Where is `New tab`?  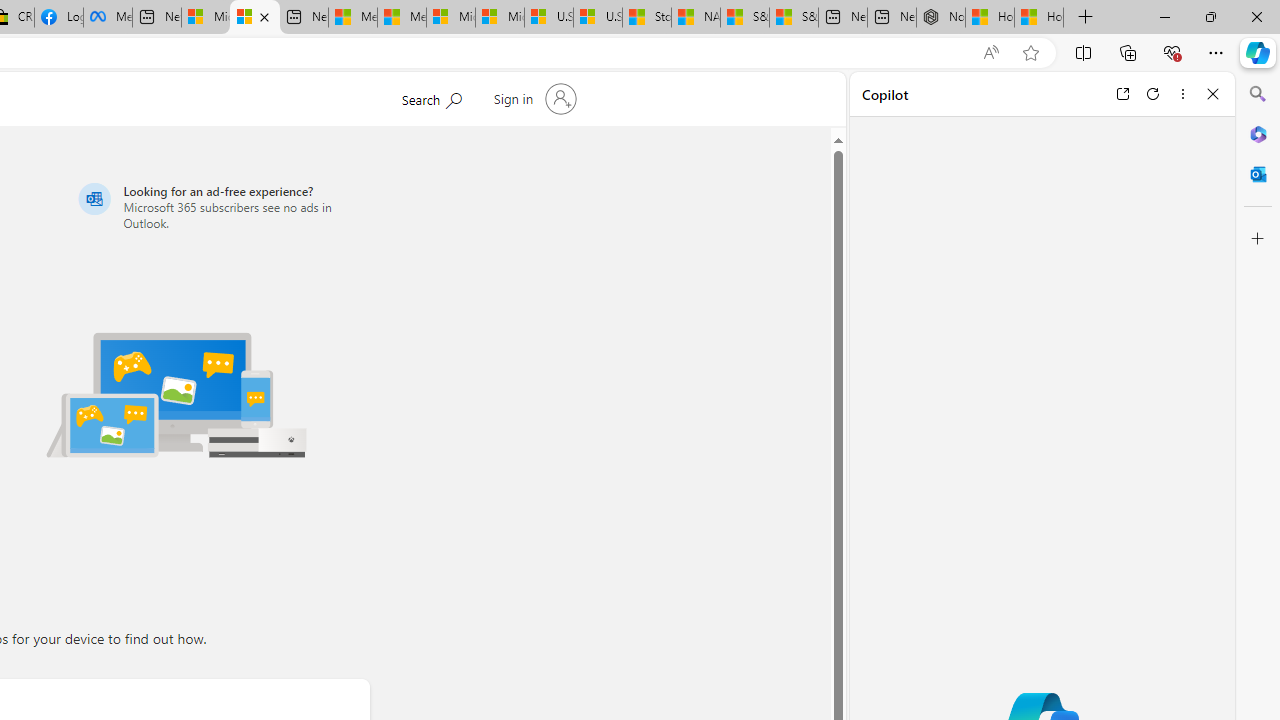 New tab is located at coordinates (892, 18).